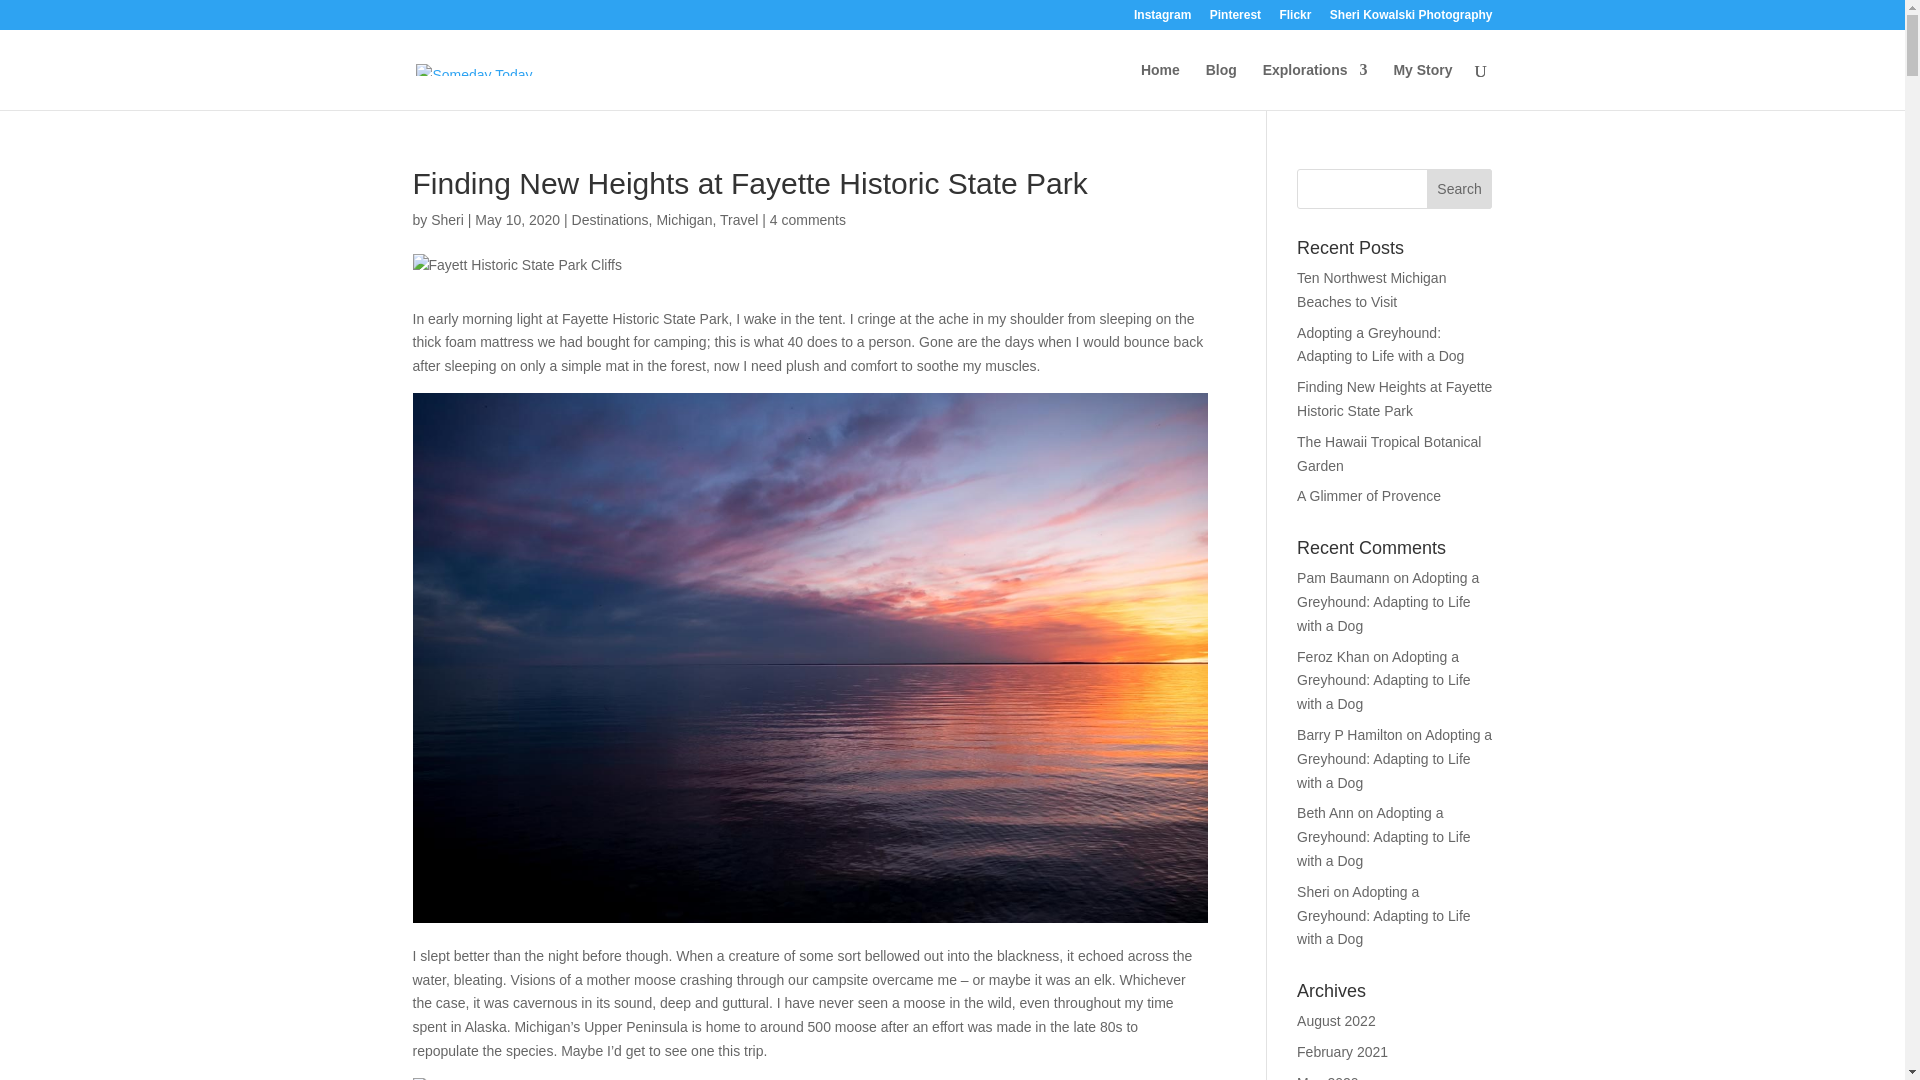 Image resolution: width=1920 pixels, height=1080 pixels. Describe the element at coordinates (610, 219) in the screenshot. I see `Destinations` at that location.